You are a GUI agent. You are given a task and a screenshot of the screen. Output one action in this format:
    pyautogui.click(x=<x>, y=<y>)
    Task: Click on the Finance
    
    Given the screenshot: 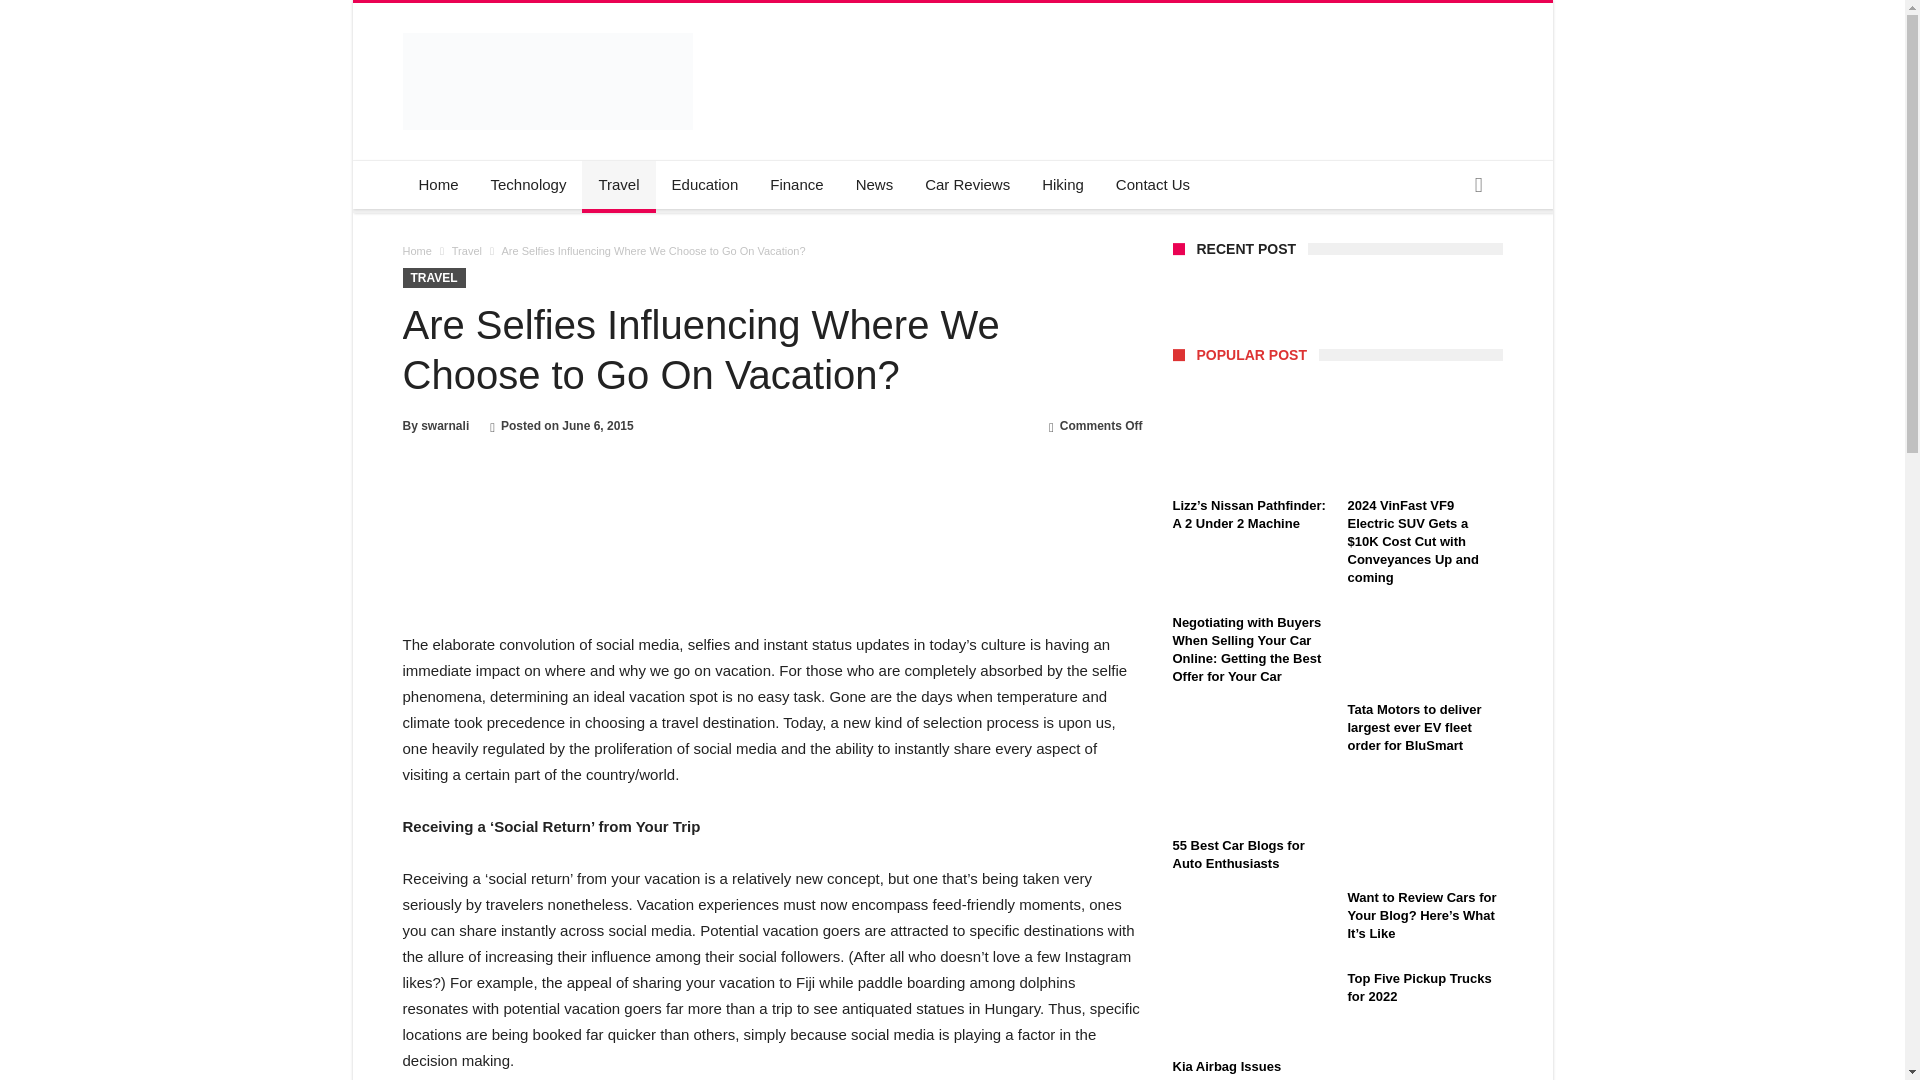 What is the action you would take?
    pyautogui.click(x=796, y=184)
    